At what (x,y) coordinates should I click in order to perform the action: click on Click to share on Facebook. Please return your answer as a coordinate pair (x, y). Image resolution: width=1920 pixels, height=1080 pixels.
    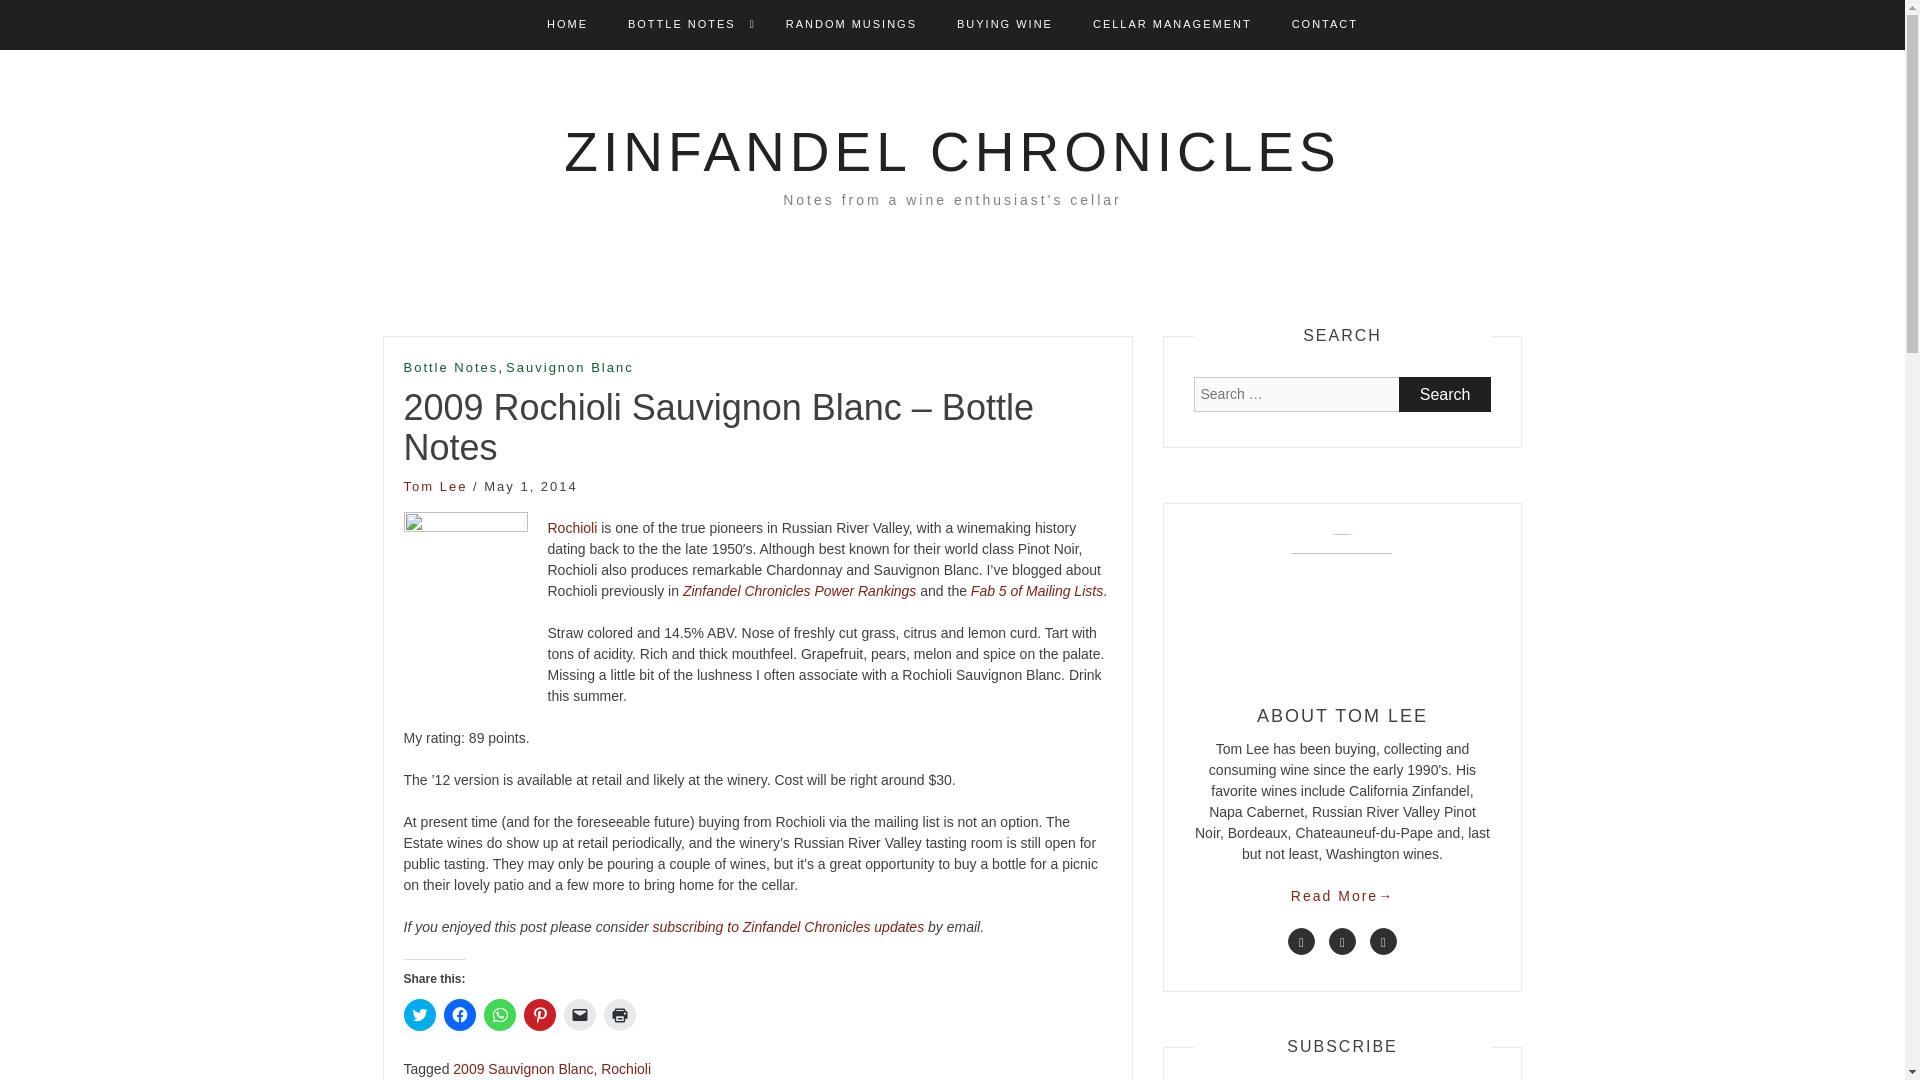
    Looking at the image, I should click on (460, 1015).